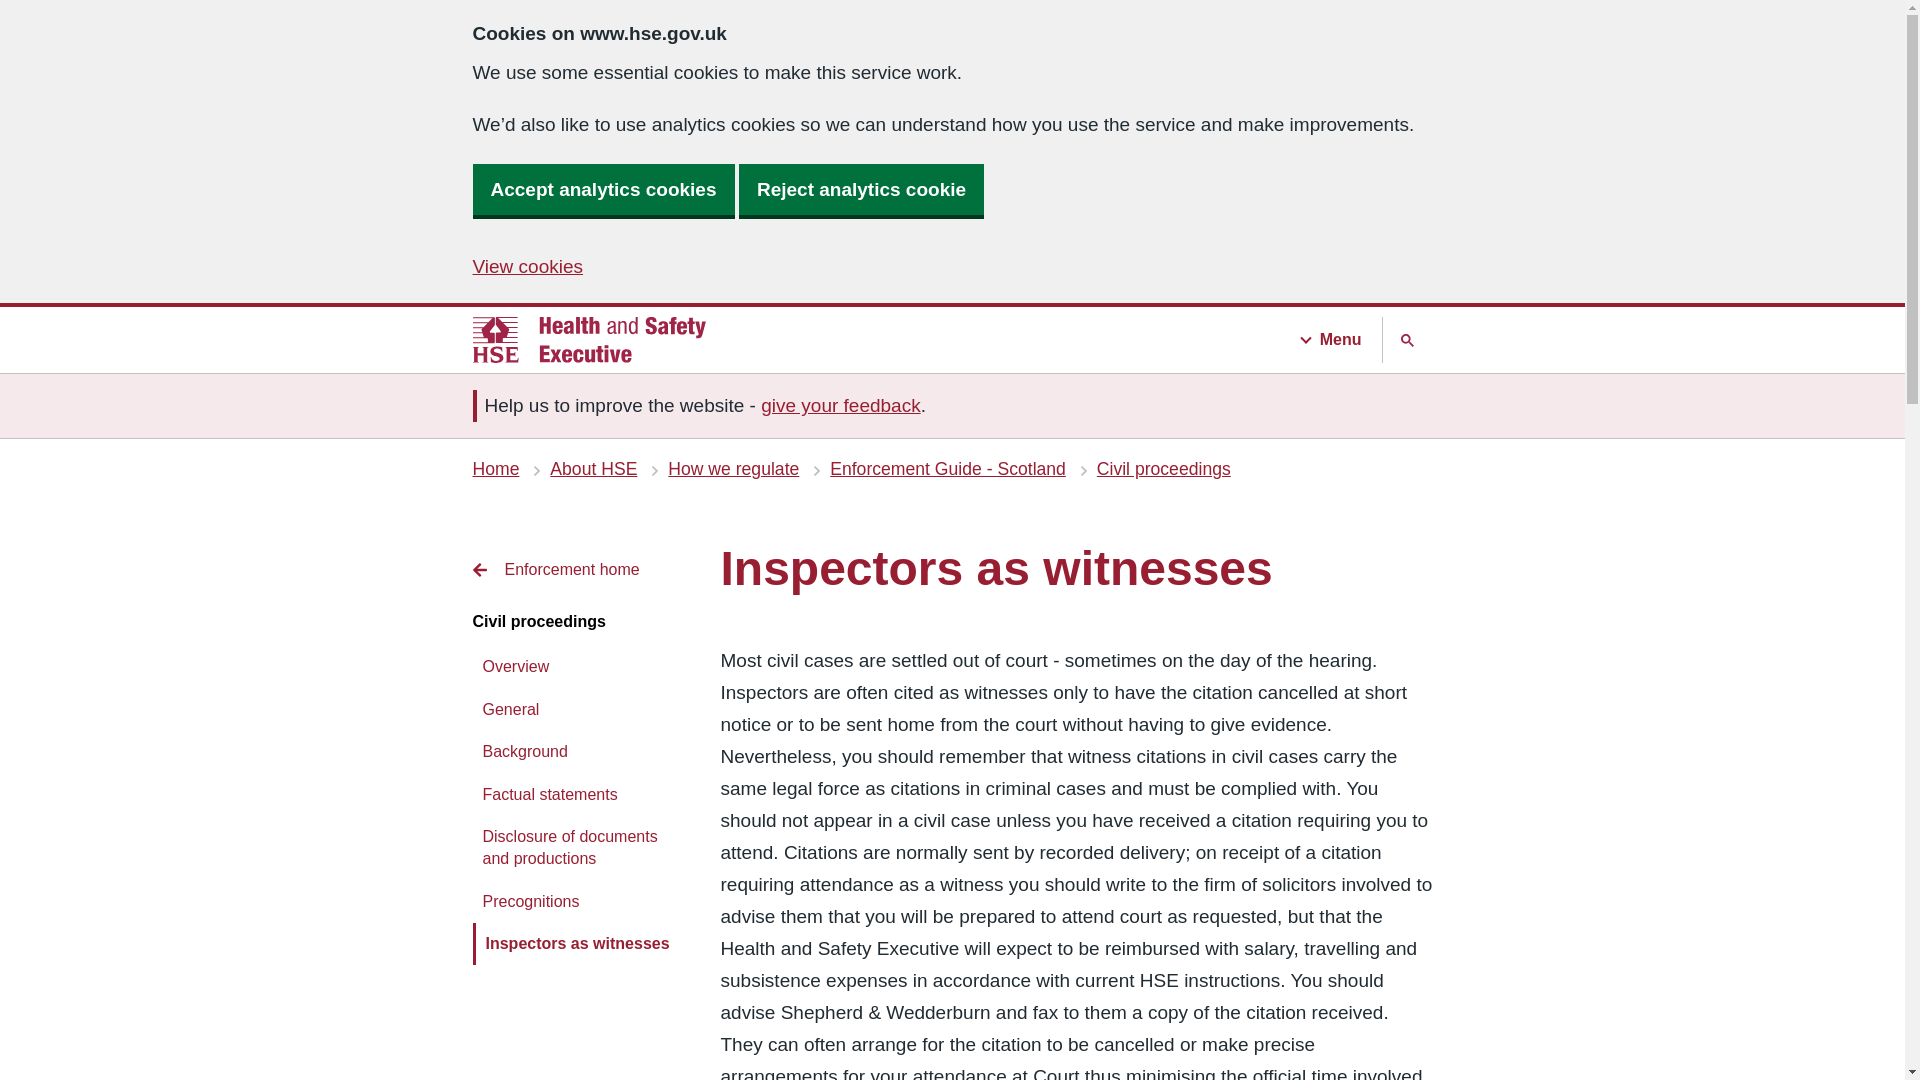  I want to click on About HSE, so click(593, 469).